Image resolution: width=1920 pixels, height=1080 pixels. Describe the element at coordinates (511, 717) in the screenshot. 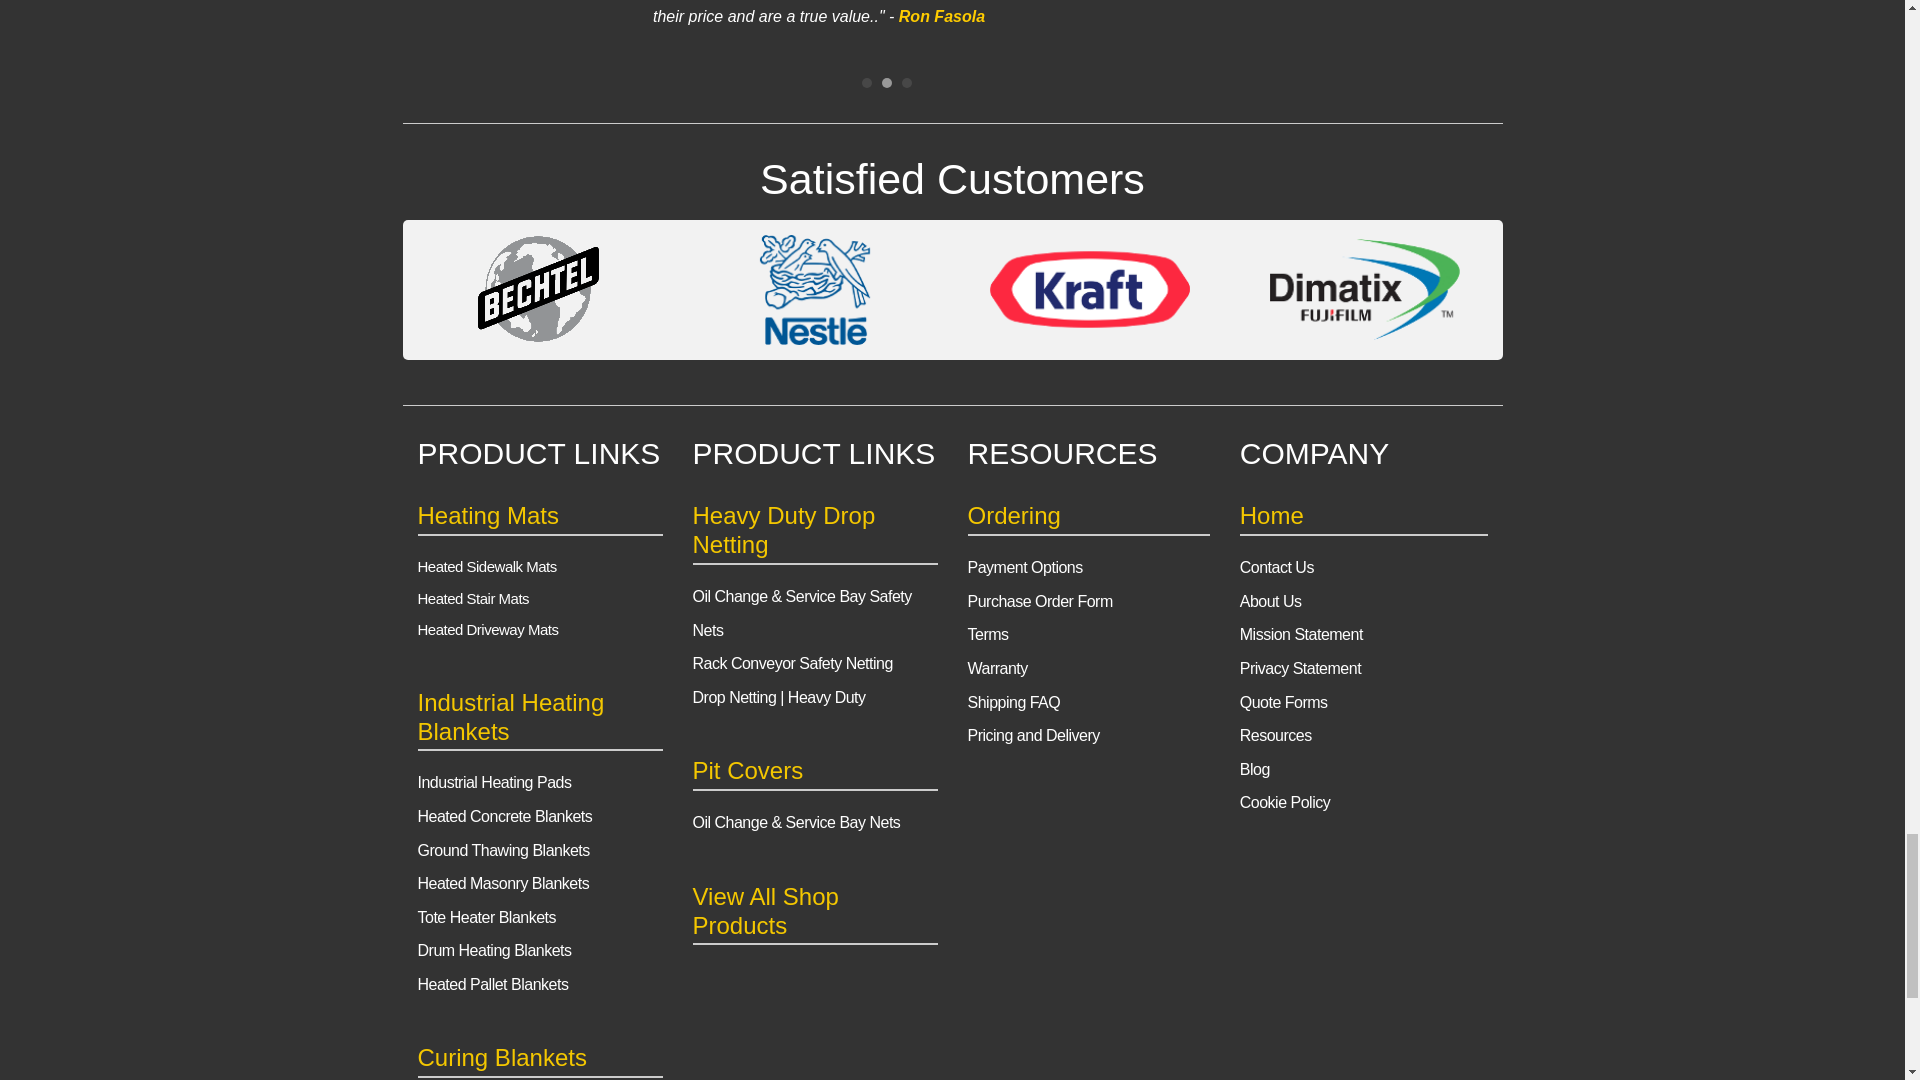

I see `Industrial Heating Blankets` at that location.